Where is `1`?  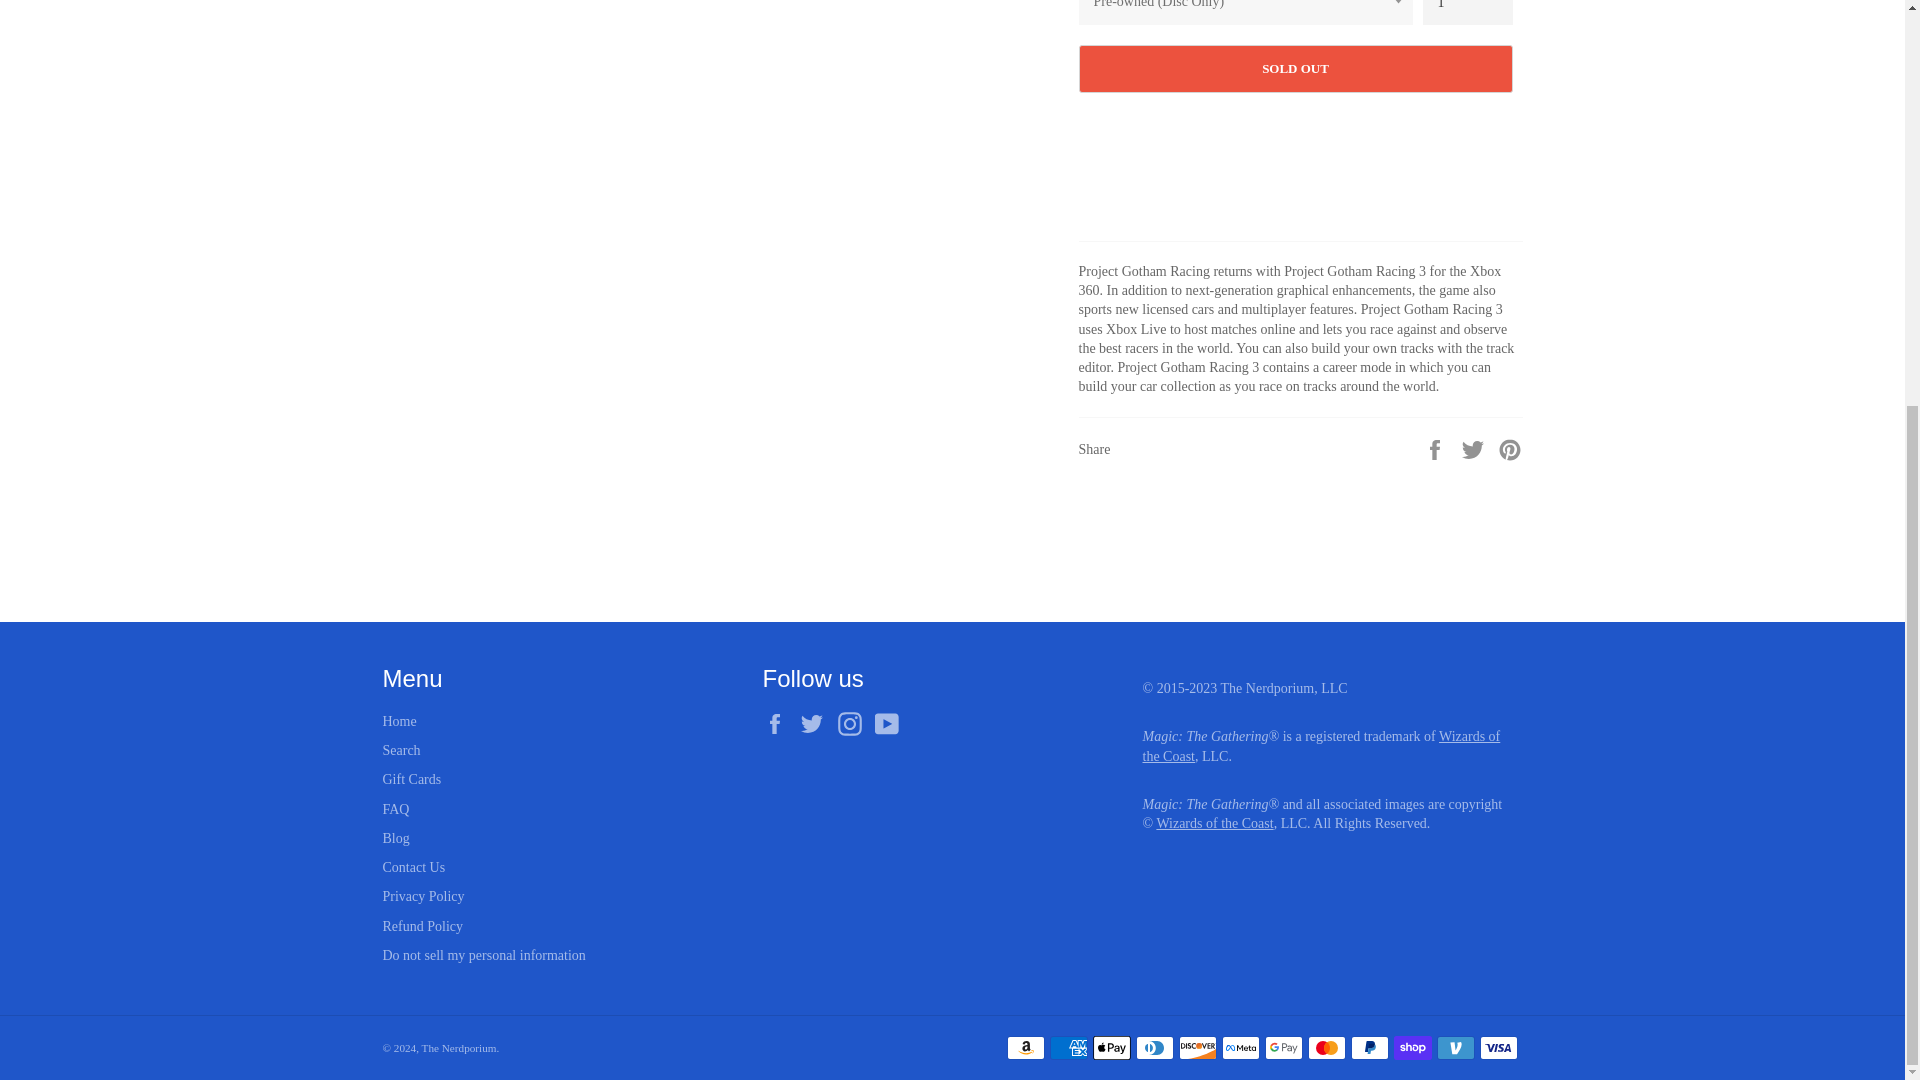
1 is located at coordinates (1467, 12).